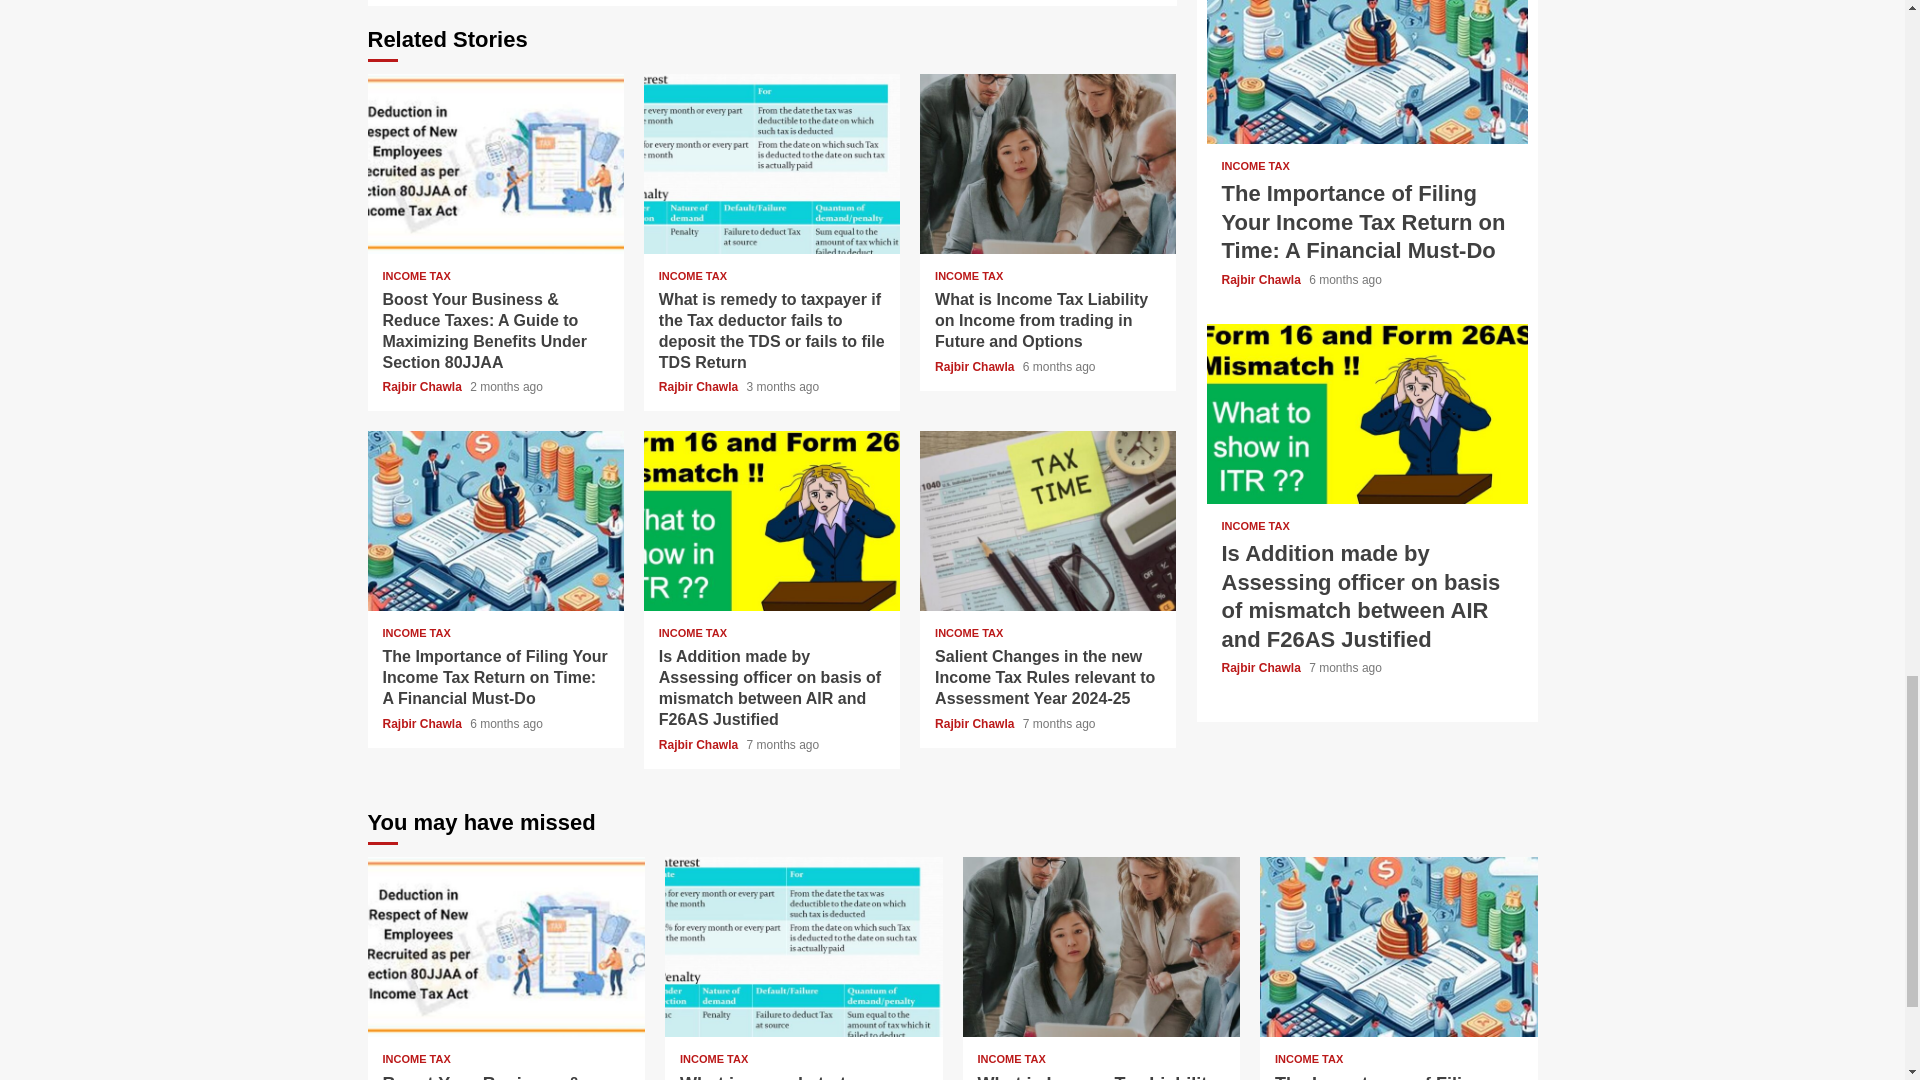  What do you see at coordinates (423, 724) in the screenshot?
I see `Rajbir Chawla` at bounding box center [423, 724].